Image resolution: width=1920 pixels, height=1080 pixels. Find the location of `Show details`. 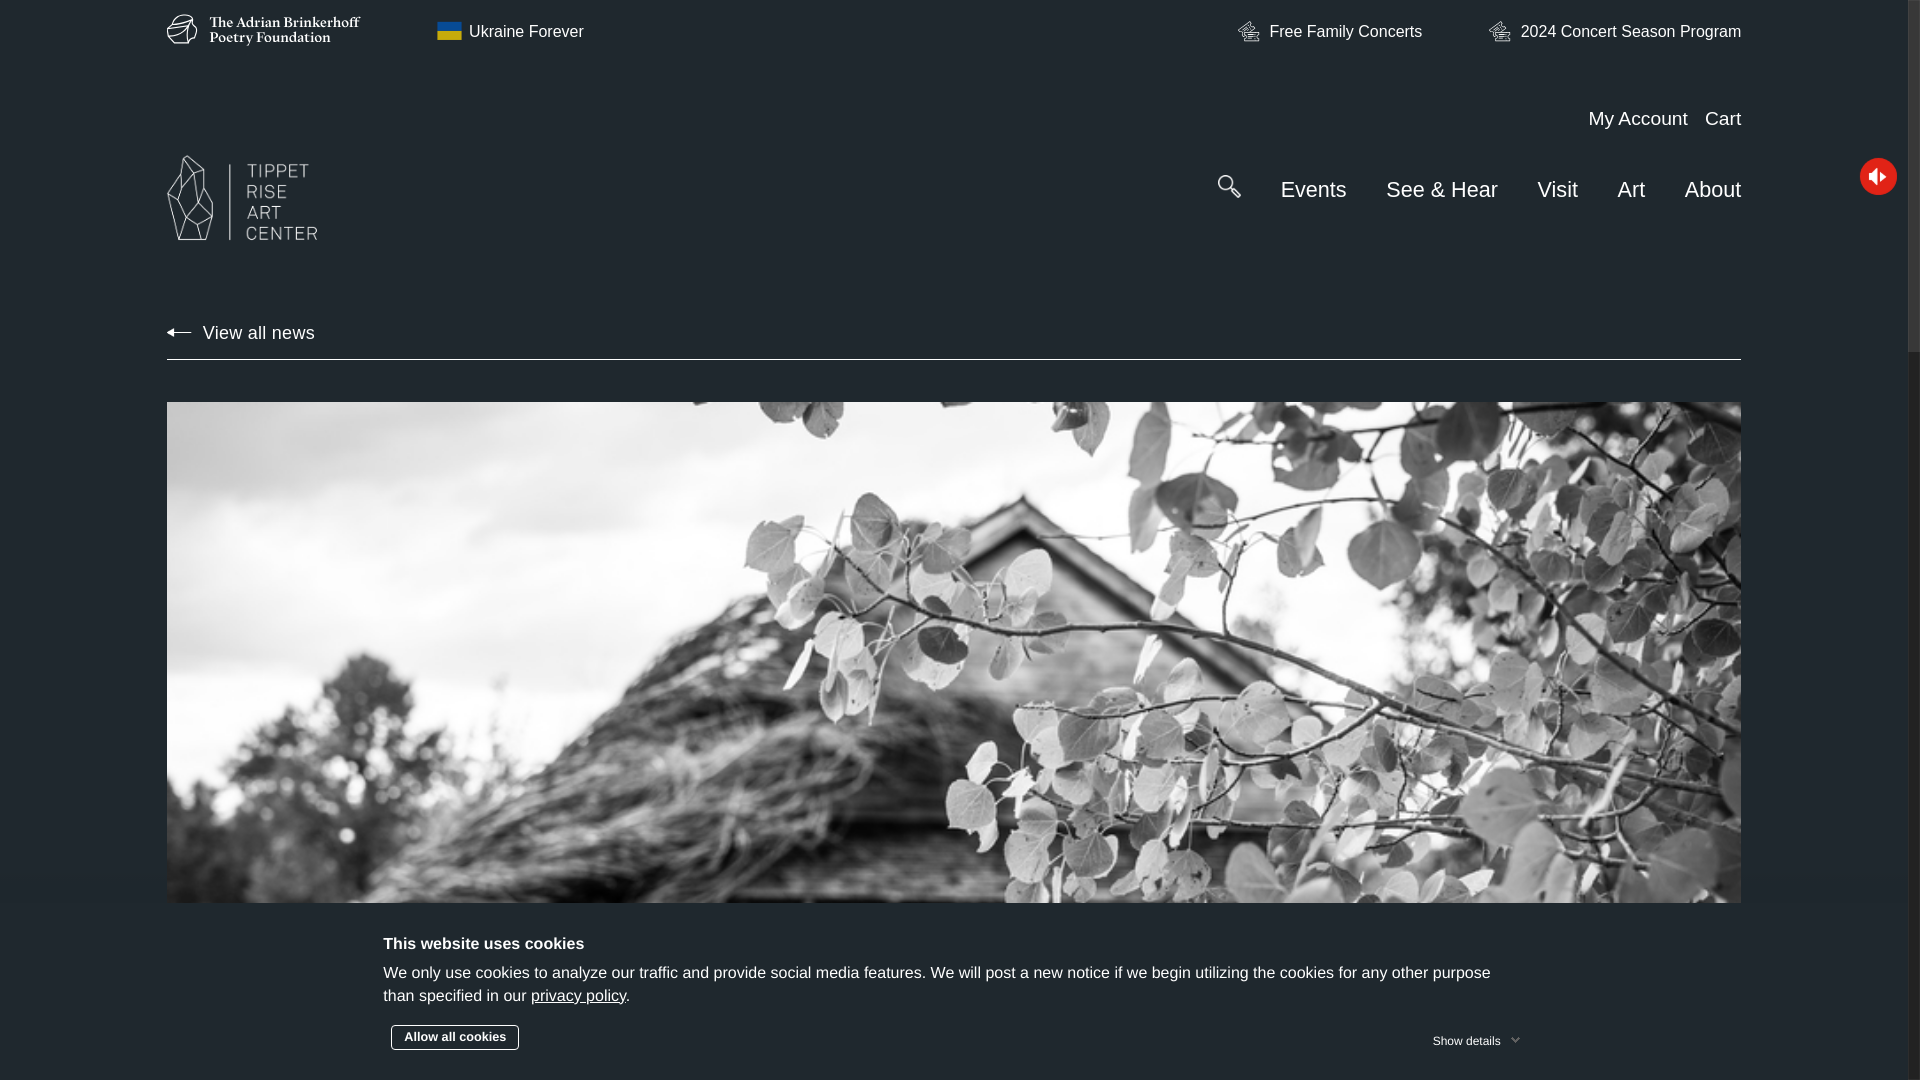

Show details is located at coordinates (1478, 1036).